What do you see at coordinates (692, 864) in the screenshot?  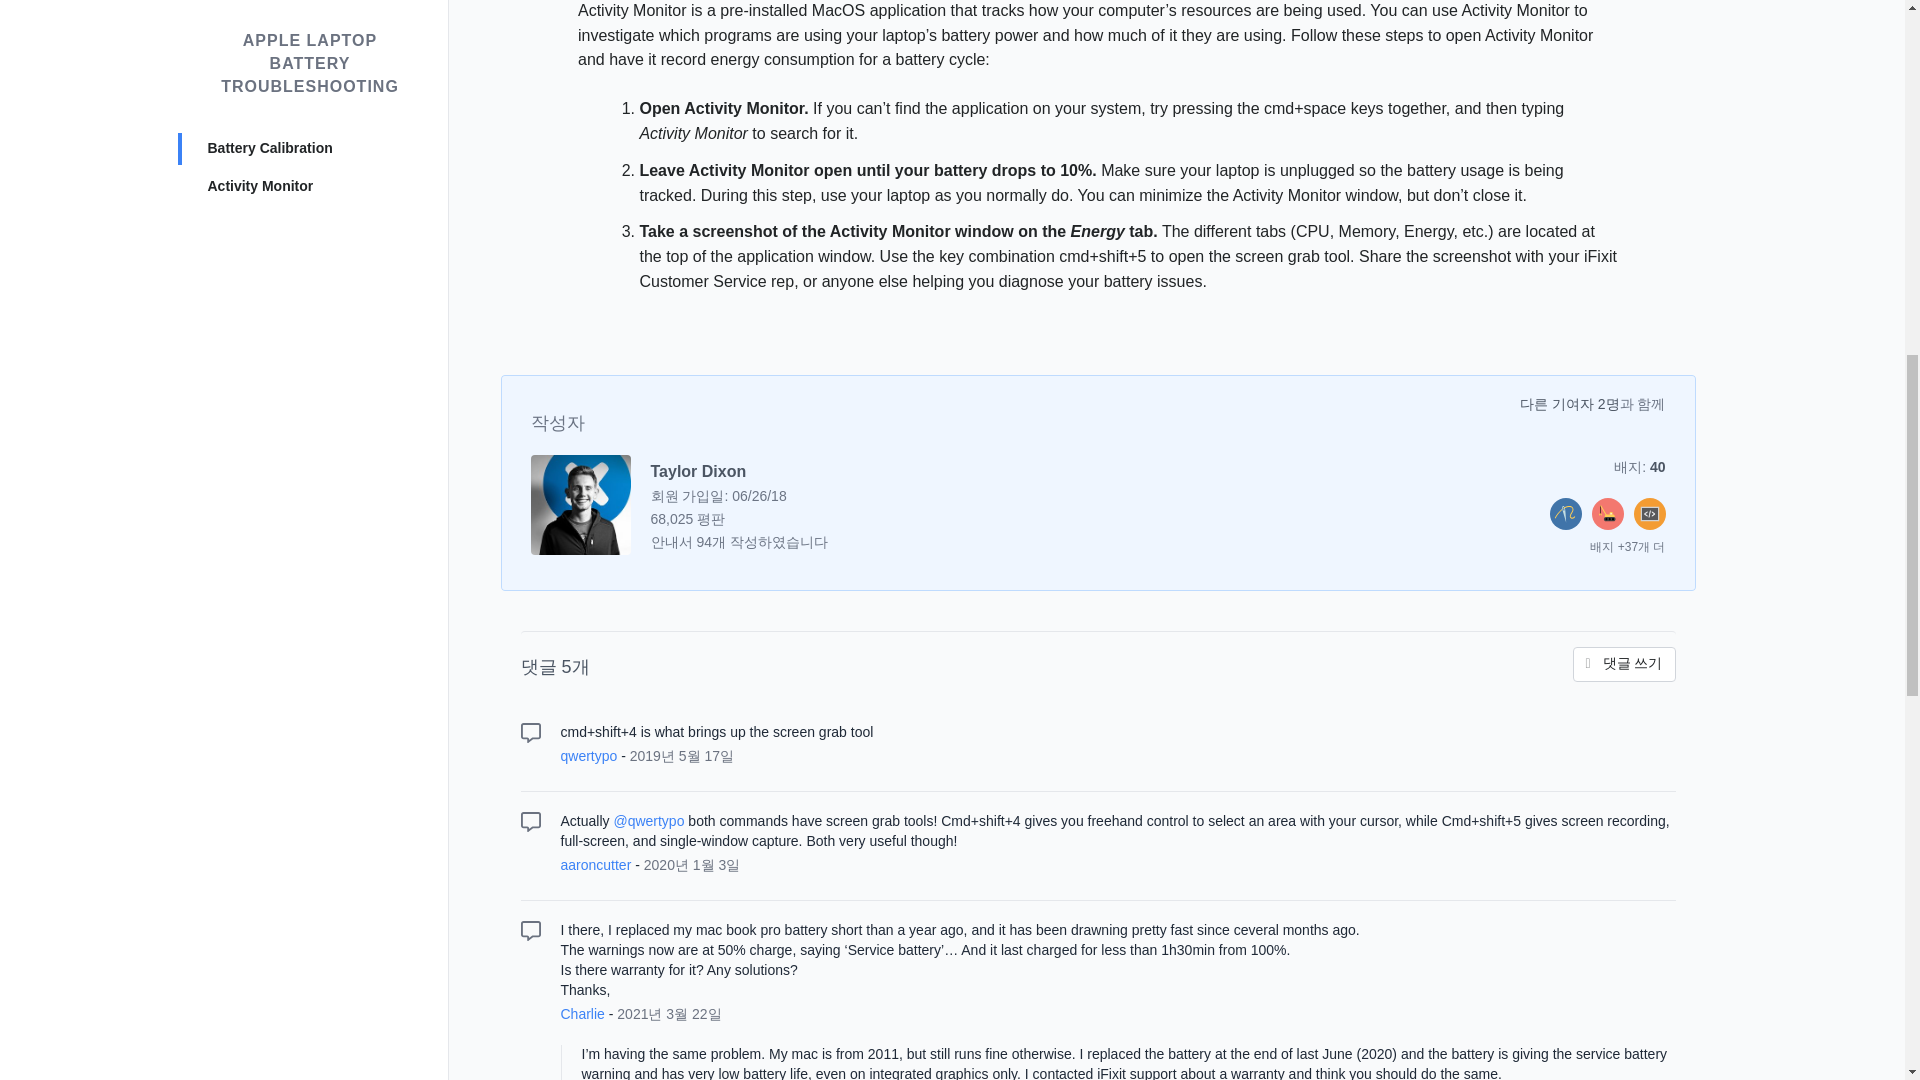 I see `Fri, 03 Jan 2020 23:21:30 -0700` at bounding box center [692, 864].